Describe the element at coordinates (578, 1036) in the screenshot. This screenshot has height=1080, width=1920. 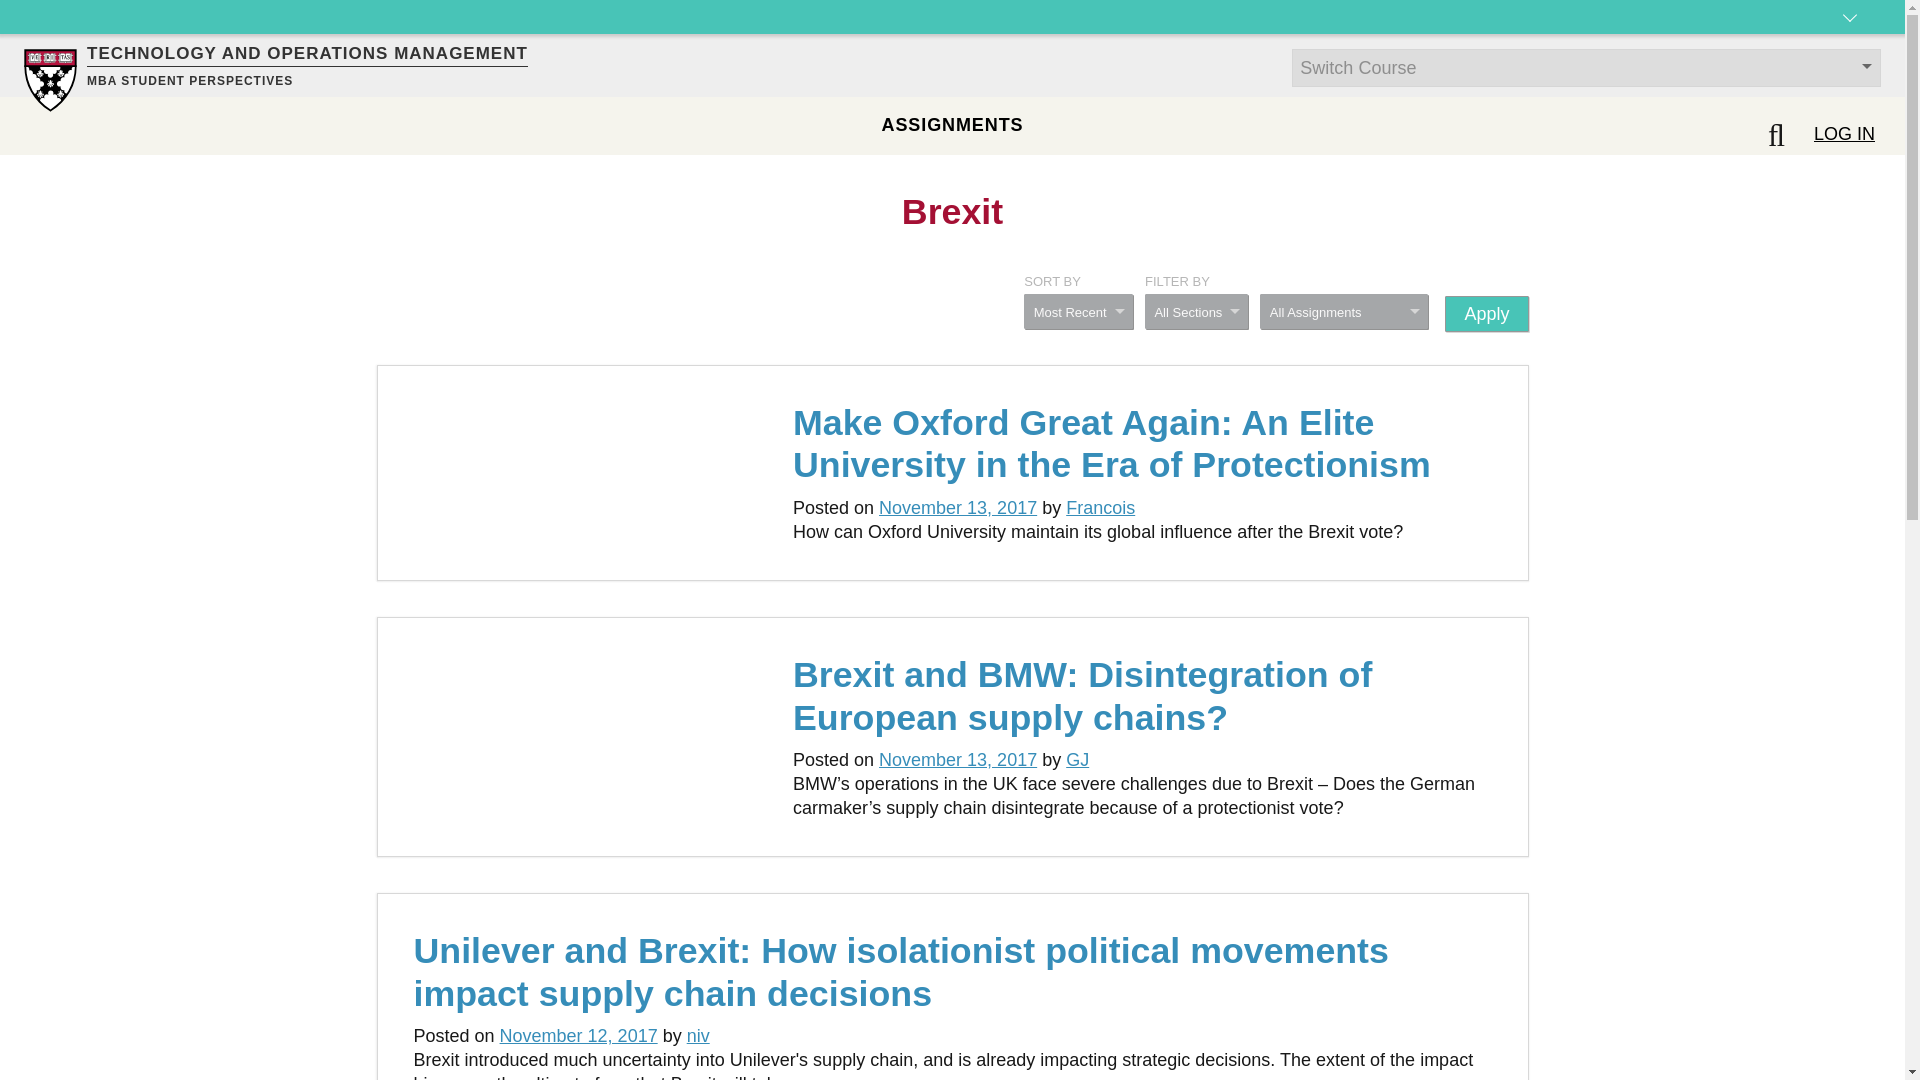
I see `November 12, 2017` at that location.